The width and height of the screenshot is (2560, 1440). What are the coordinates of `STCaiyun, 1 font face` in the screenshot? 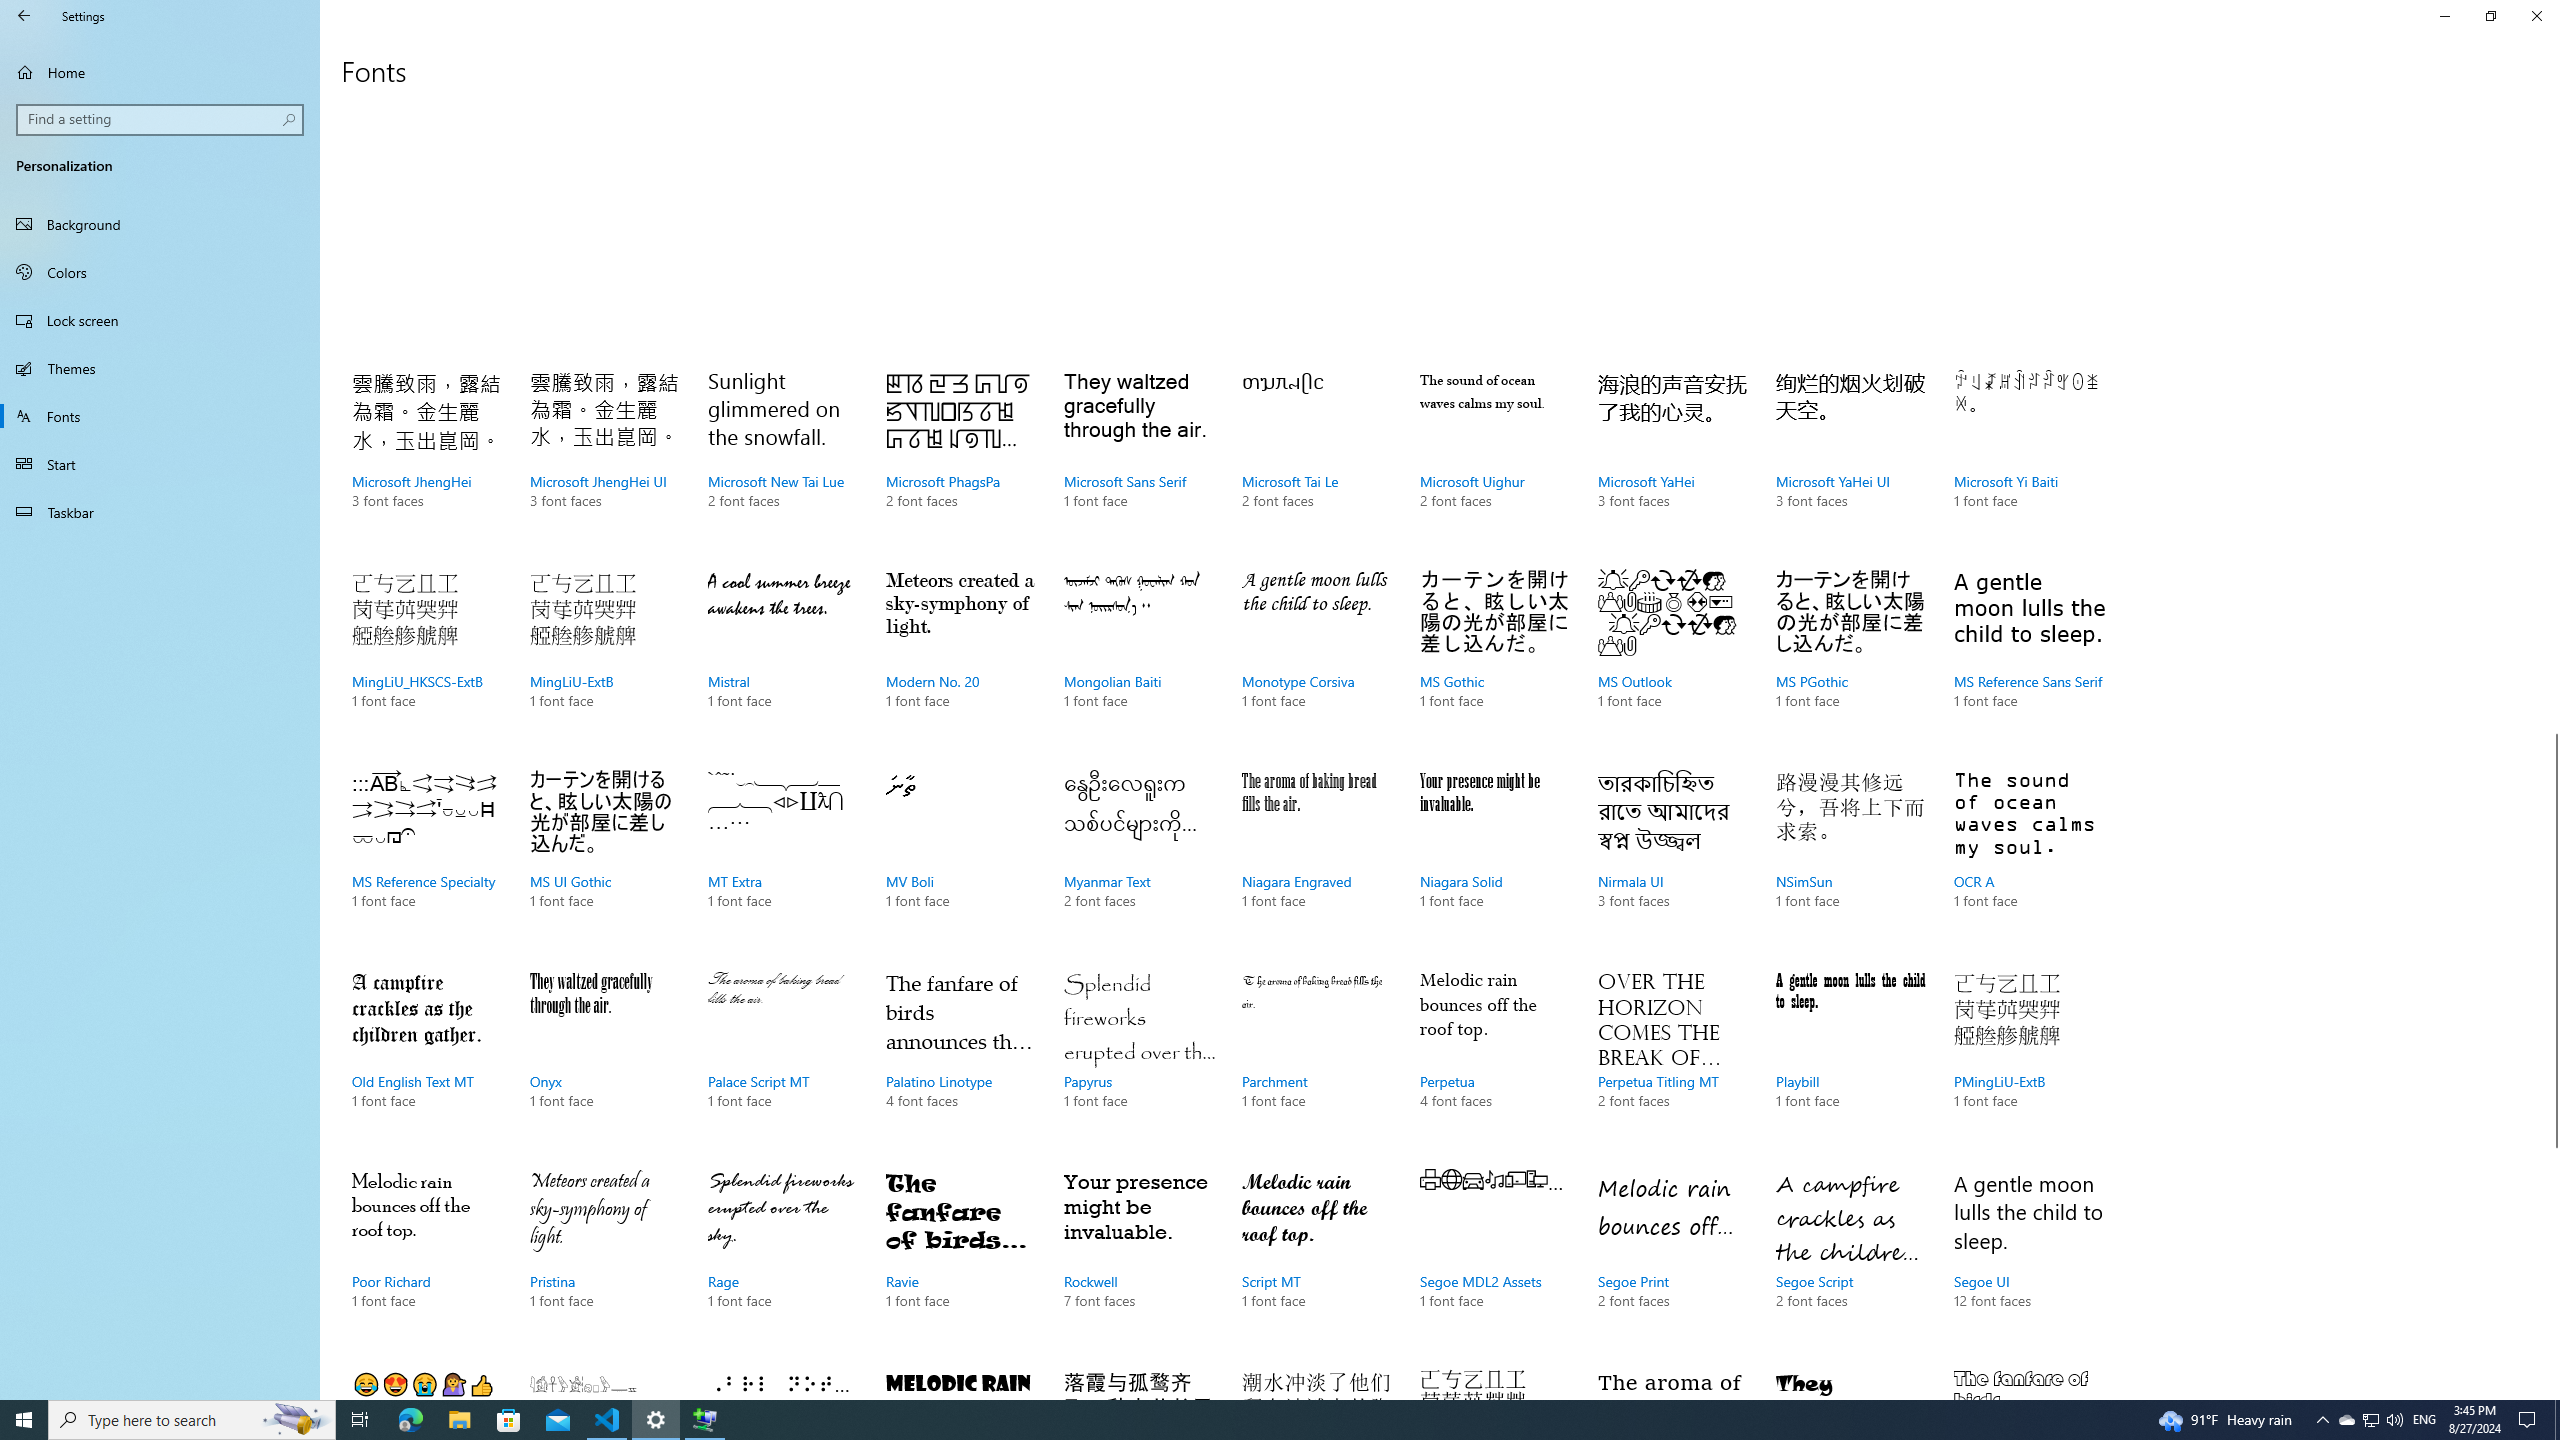 It's located at (2028, 1379).